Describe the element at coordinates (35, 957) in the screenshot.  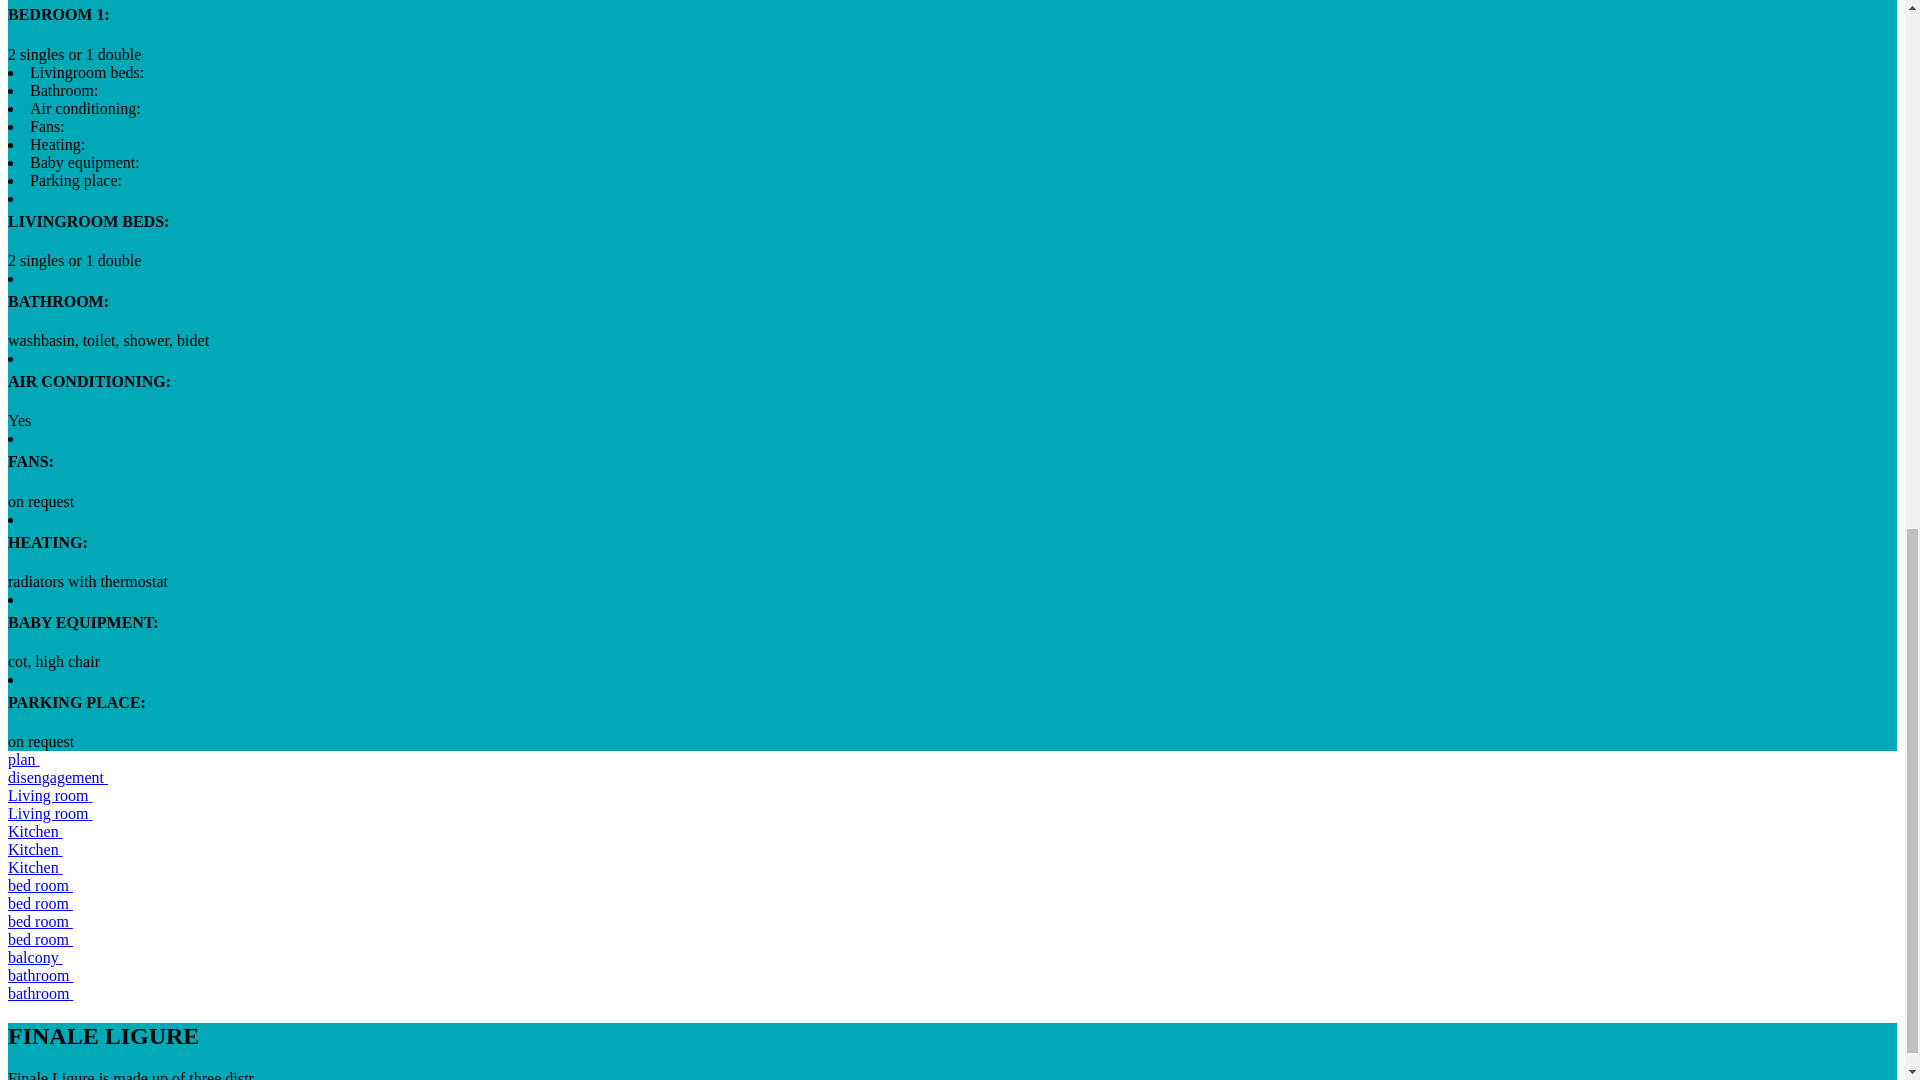
I see `balcony` at that location.